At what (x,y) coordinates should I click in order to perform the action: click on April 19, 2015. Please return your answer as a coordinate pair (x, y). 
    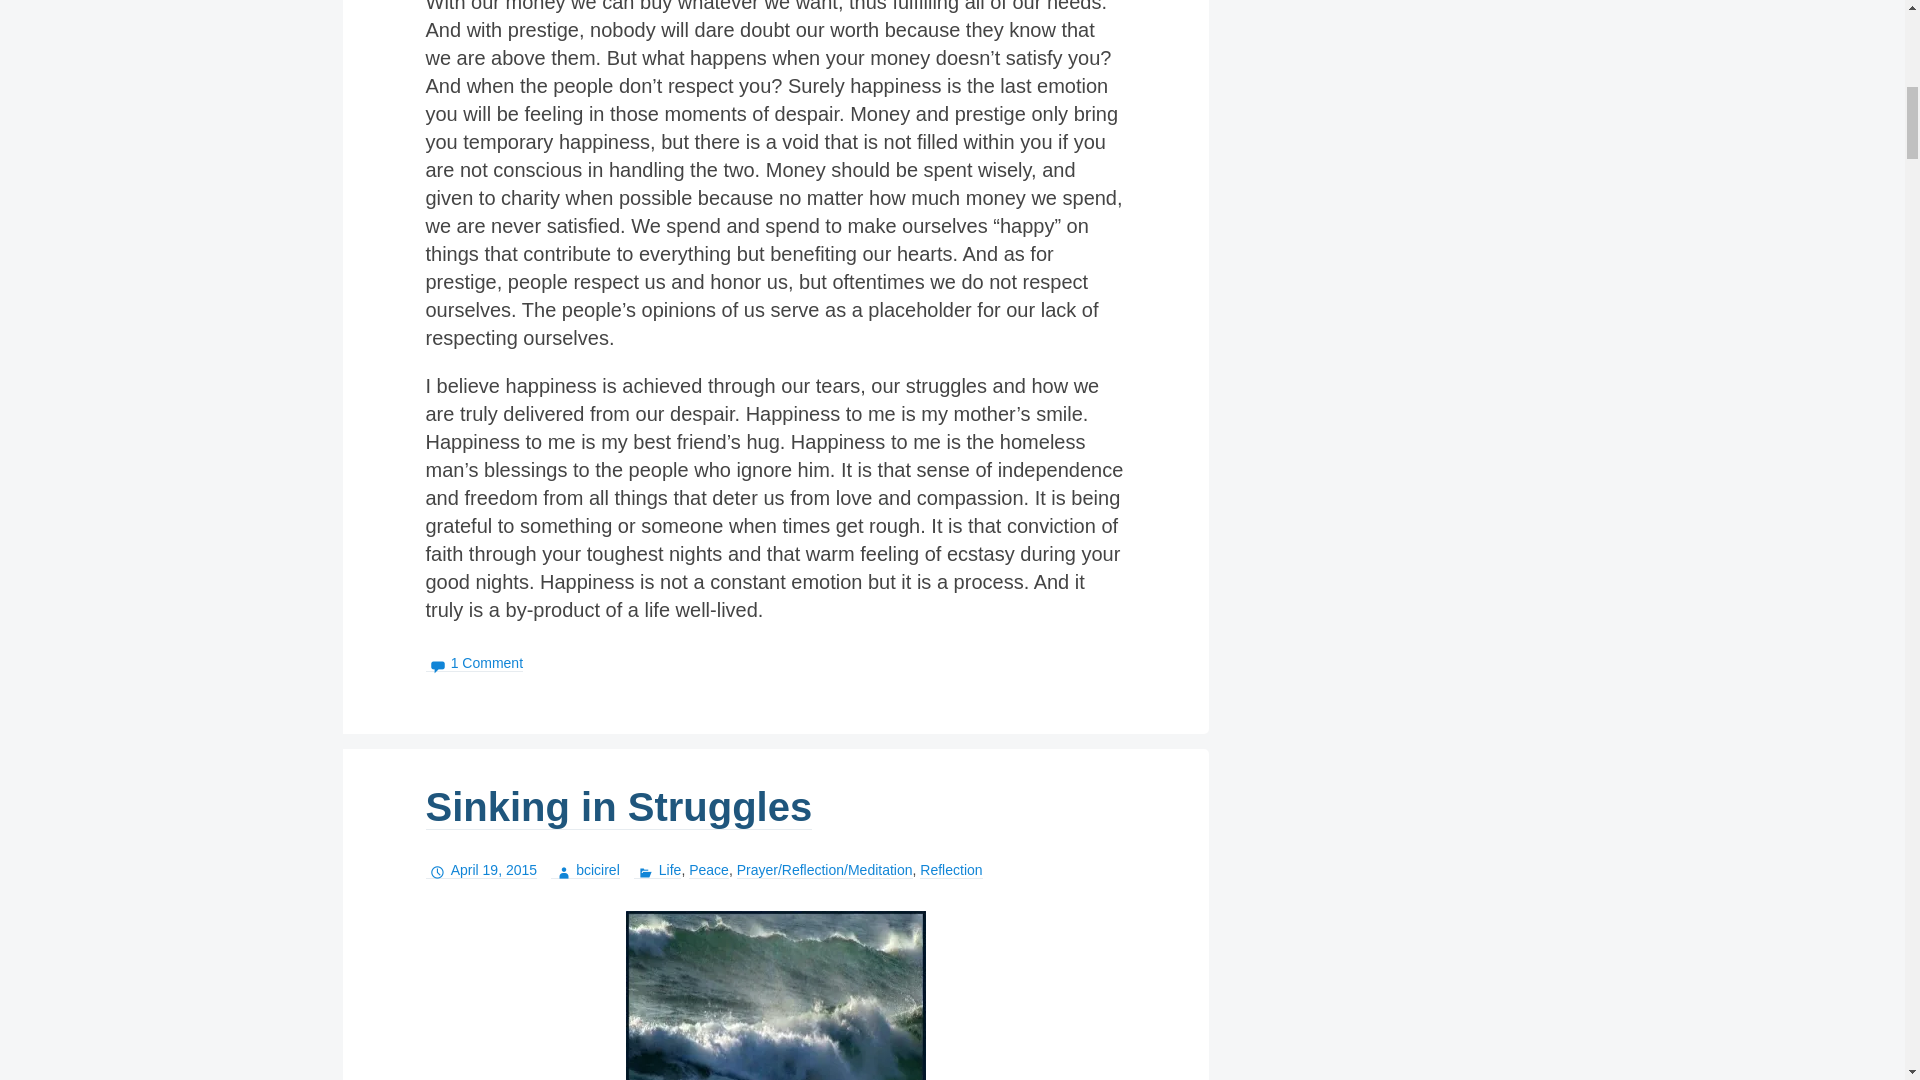
    Looking at the image, I should click on (482, 870).